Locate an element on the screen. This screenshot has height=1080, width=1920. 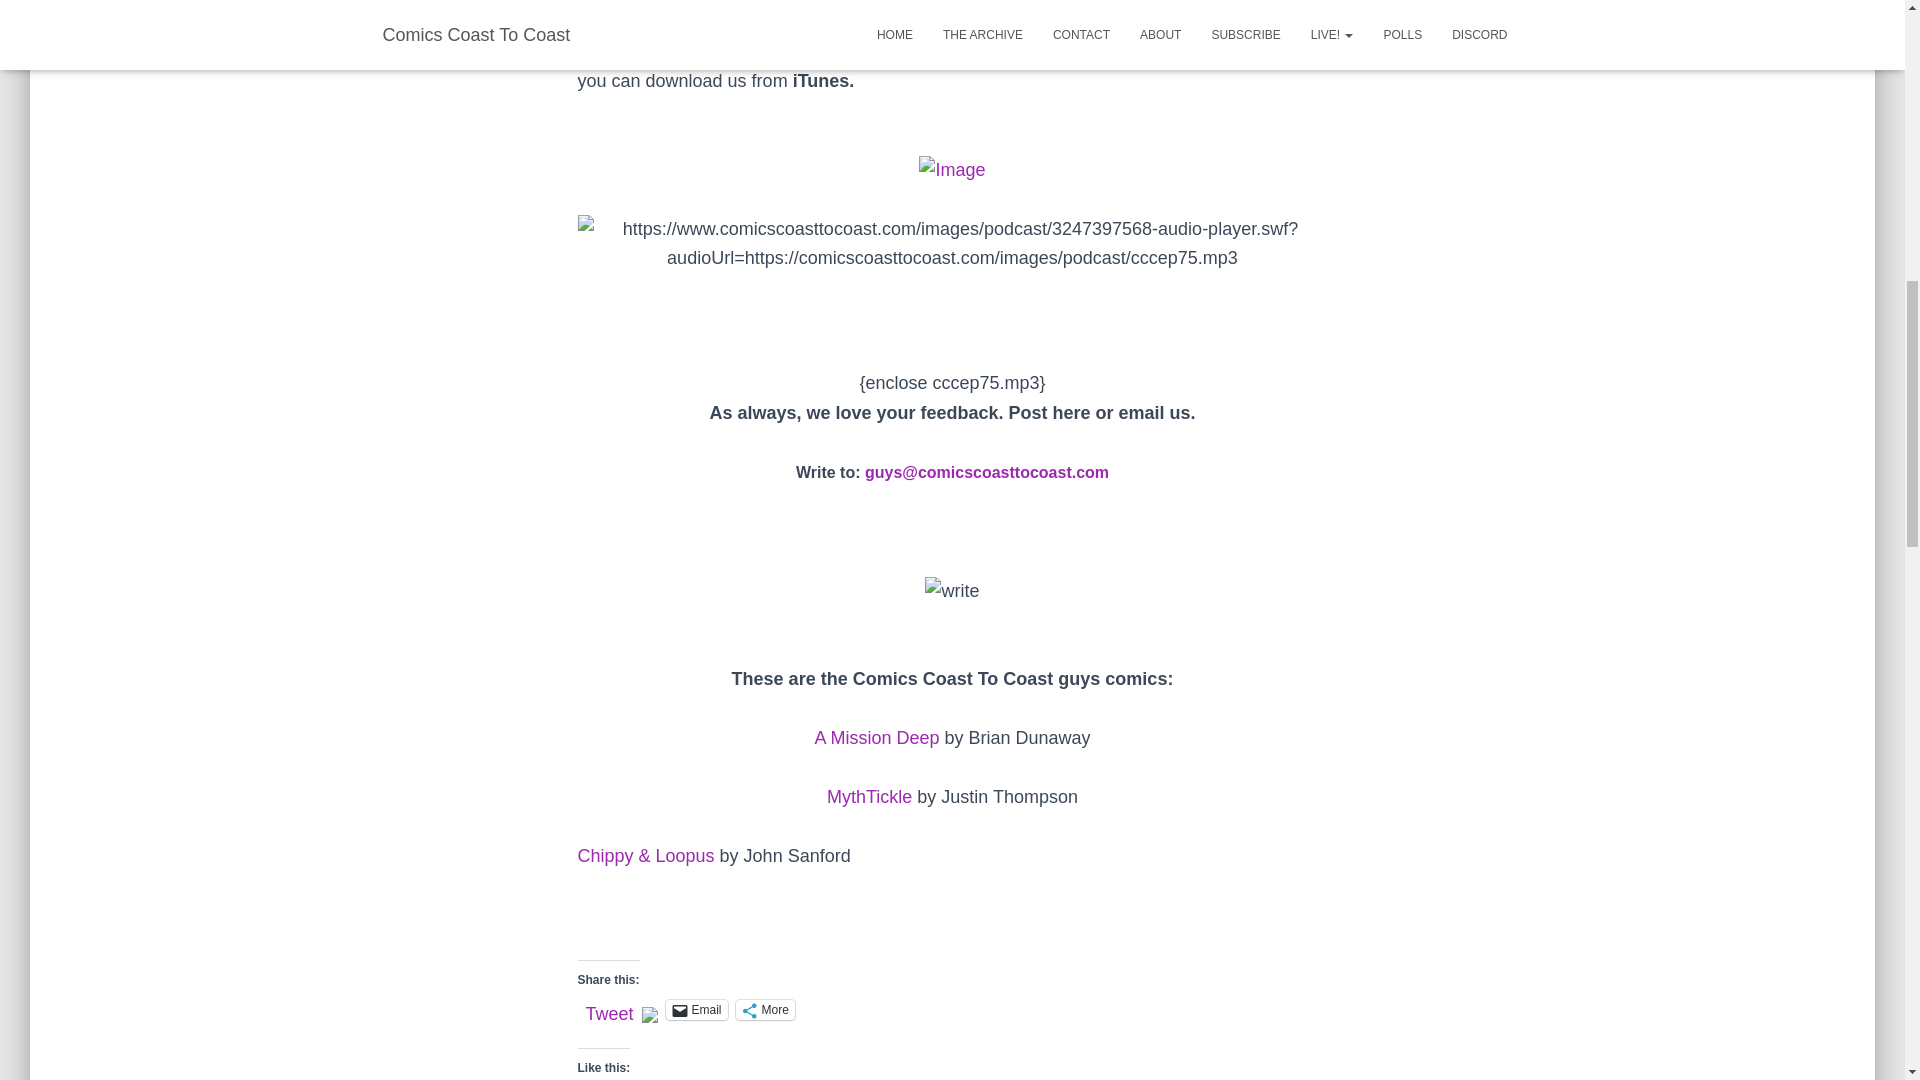
Tweet is located at coordinates (609, 1009).